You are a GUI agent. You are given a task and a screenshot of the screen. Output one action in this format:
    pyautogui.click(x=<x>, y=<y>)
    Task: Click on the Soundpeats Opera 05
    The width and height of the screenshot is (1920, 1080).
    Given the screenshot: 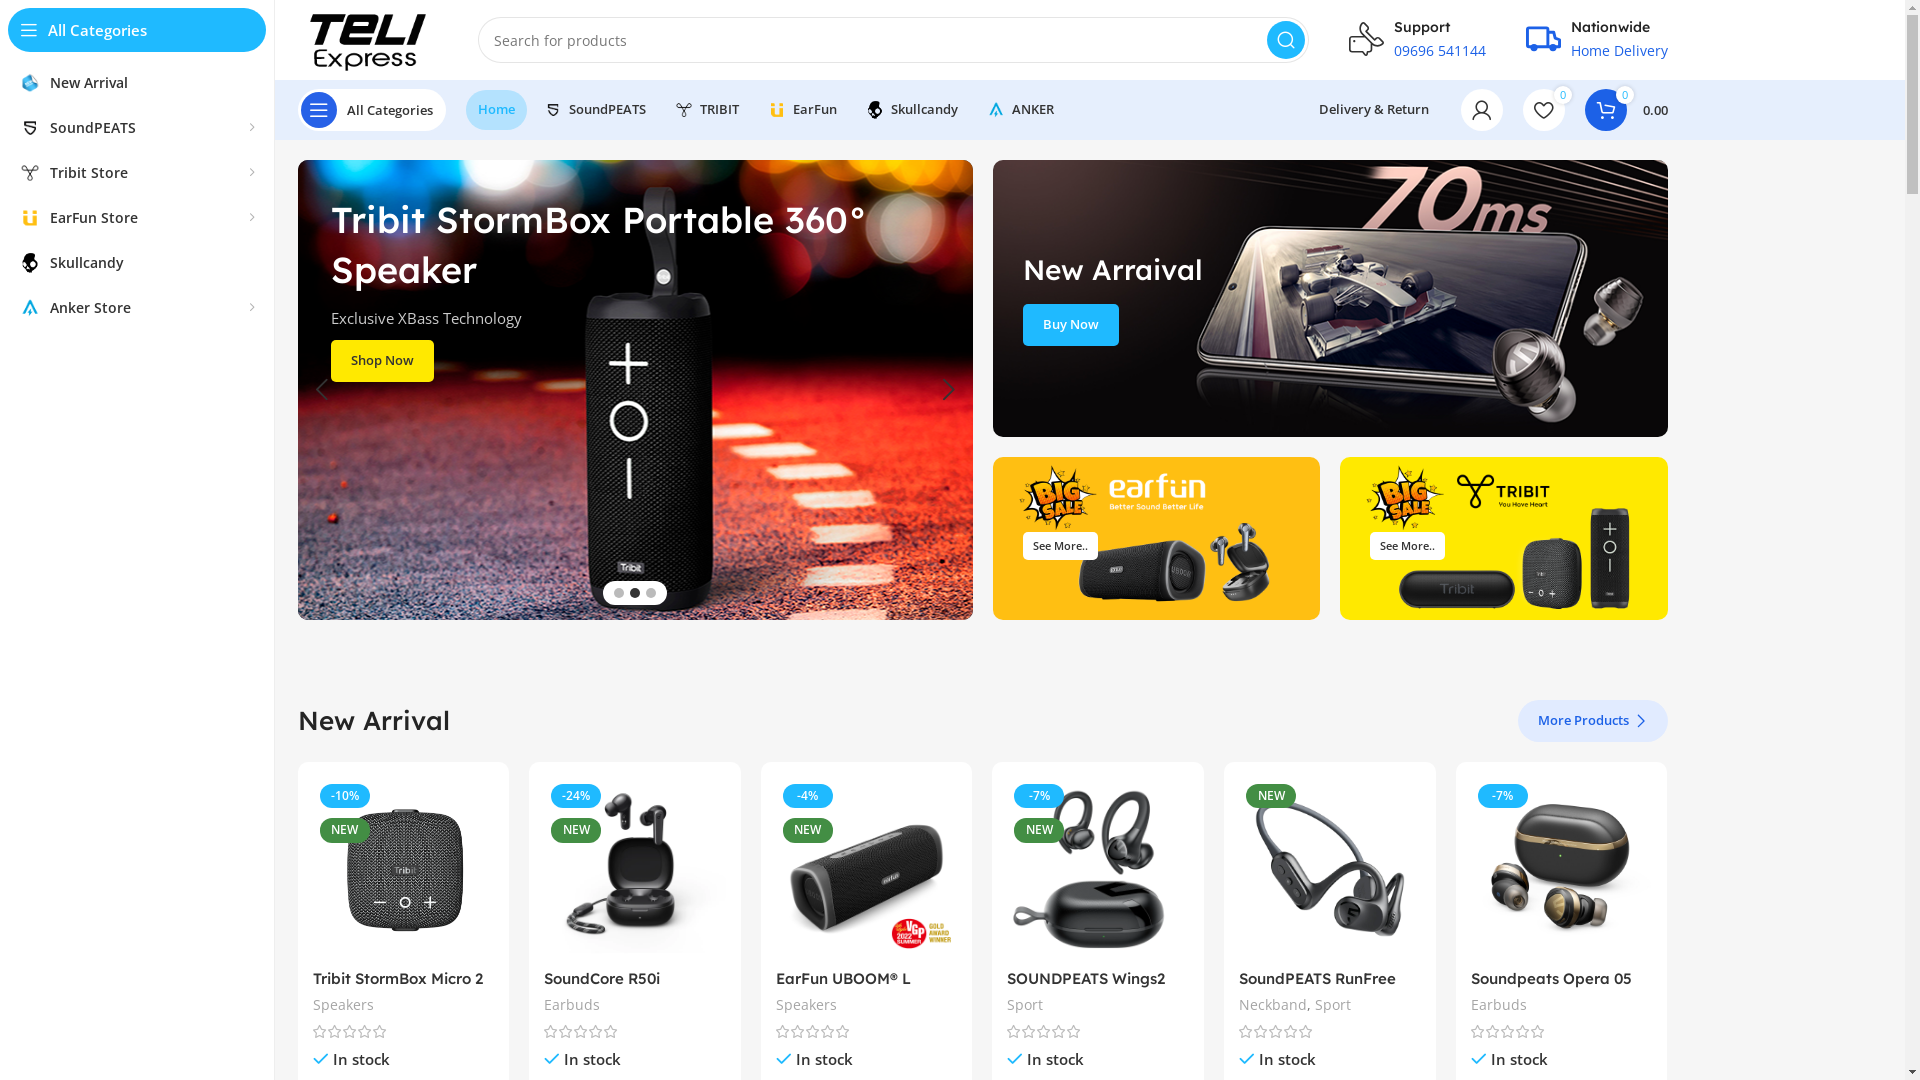 What is the action you would take?
    pyautogui.click(x=1552, y=978)
    